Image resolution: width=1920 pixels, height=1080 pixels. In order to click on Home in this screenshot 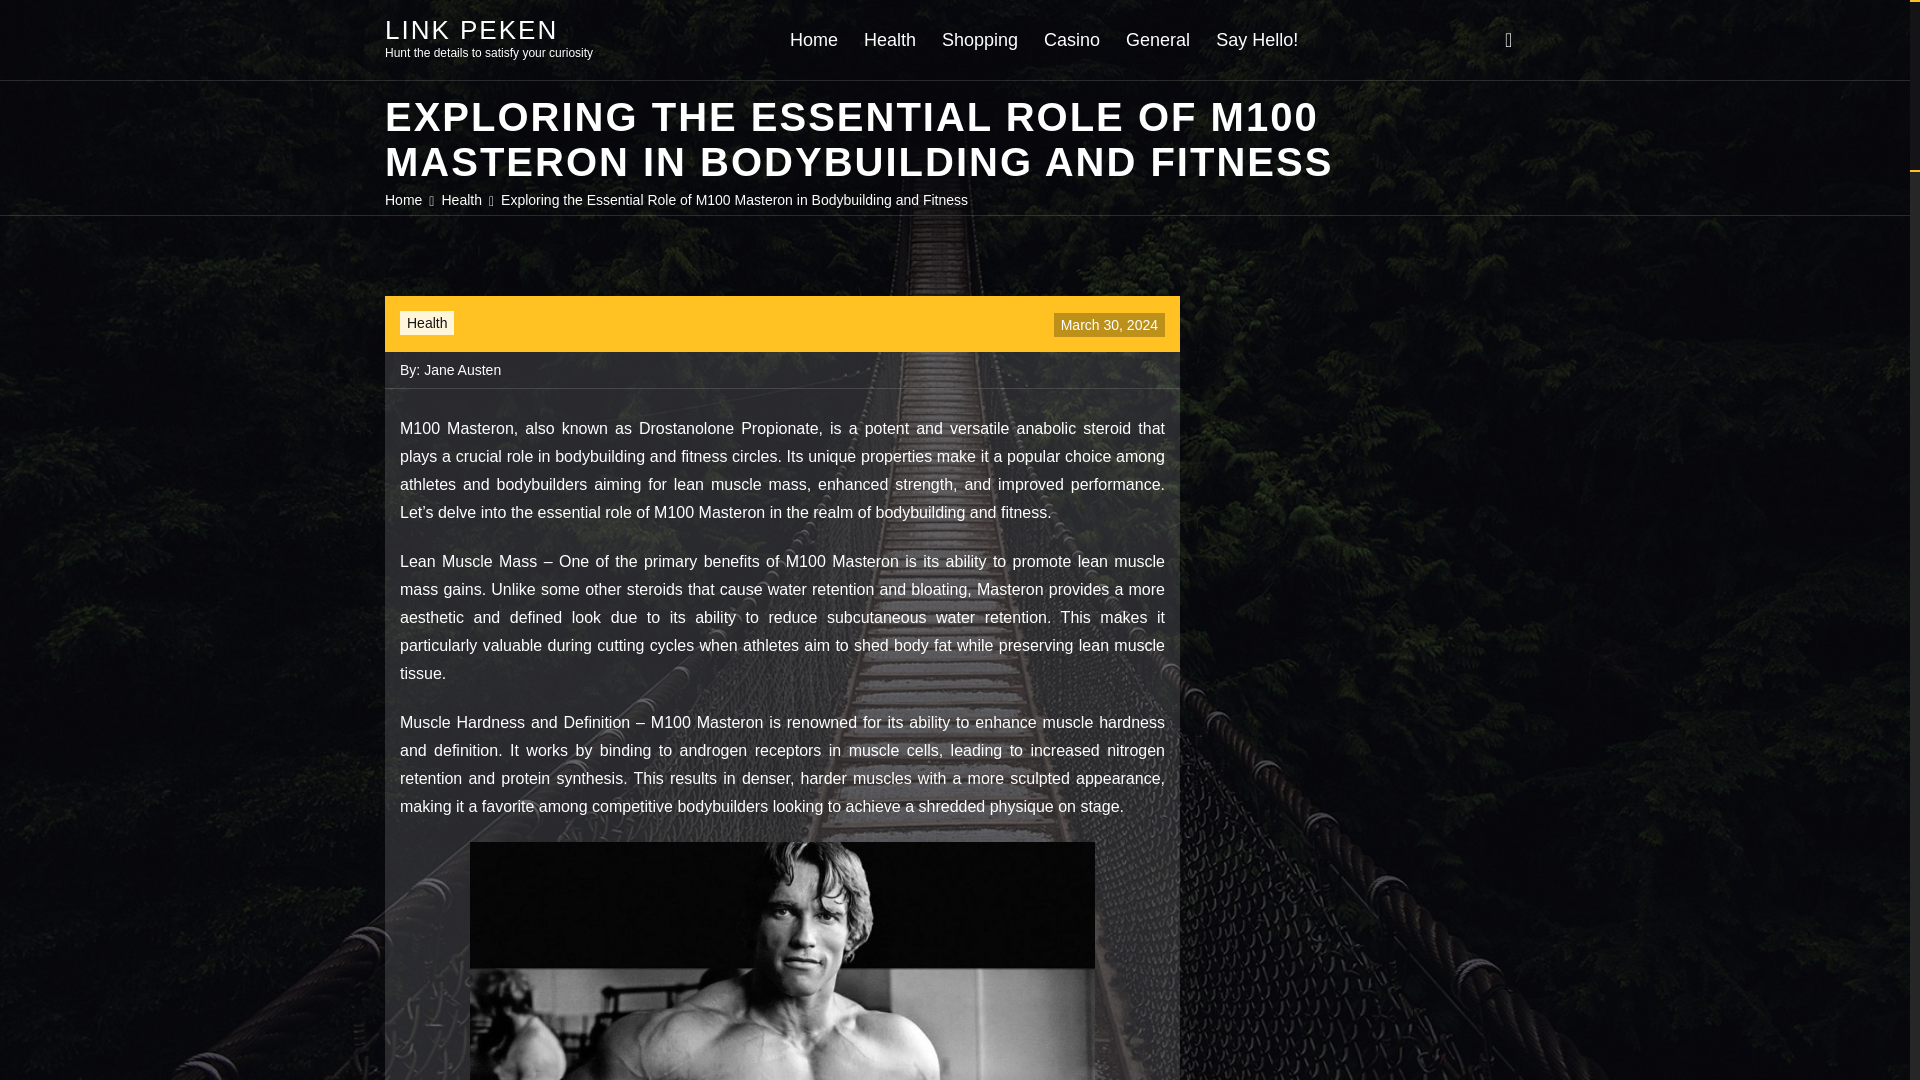, I will do `click(813, 40)`.